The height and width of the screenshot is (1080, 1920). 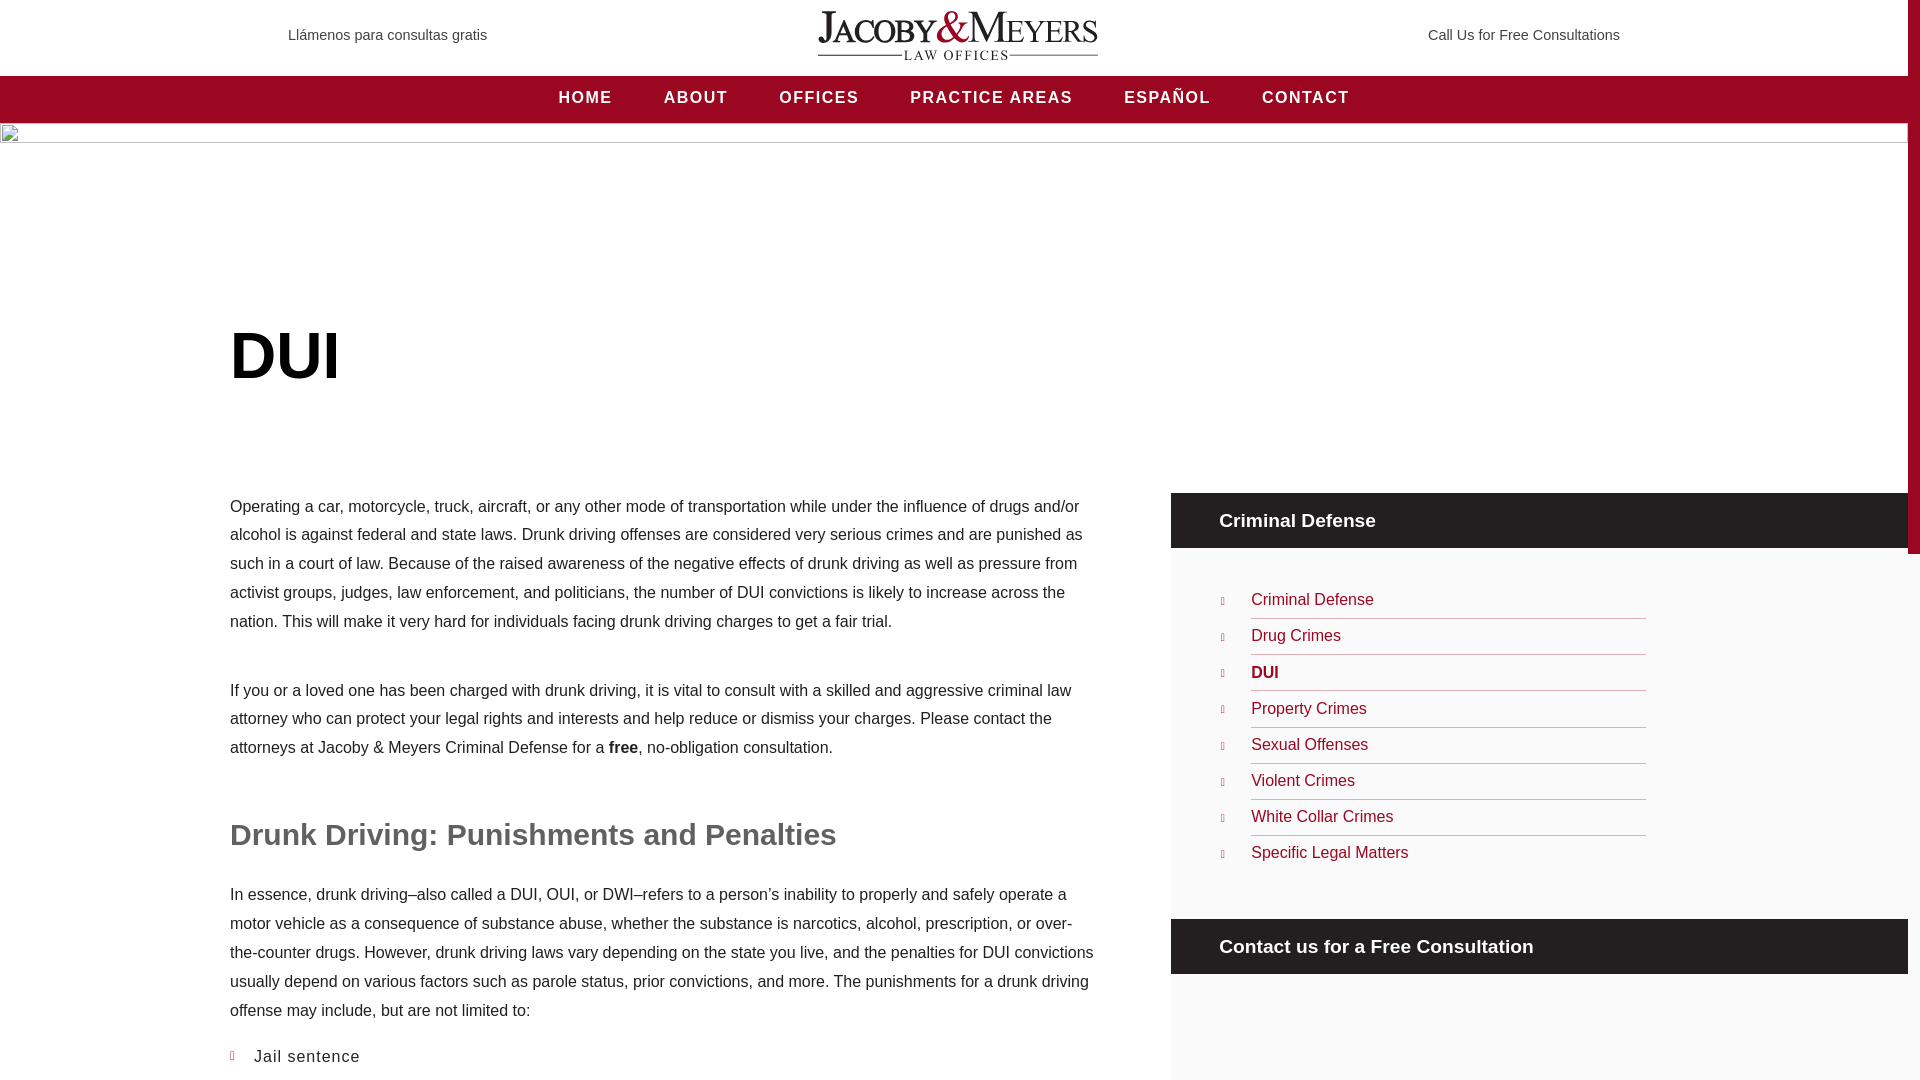 I want to click on OFFICES, so click(x=820, y=98).